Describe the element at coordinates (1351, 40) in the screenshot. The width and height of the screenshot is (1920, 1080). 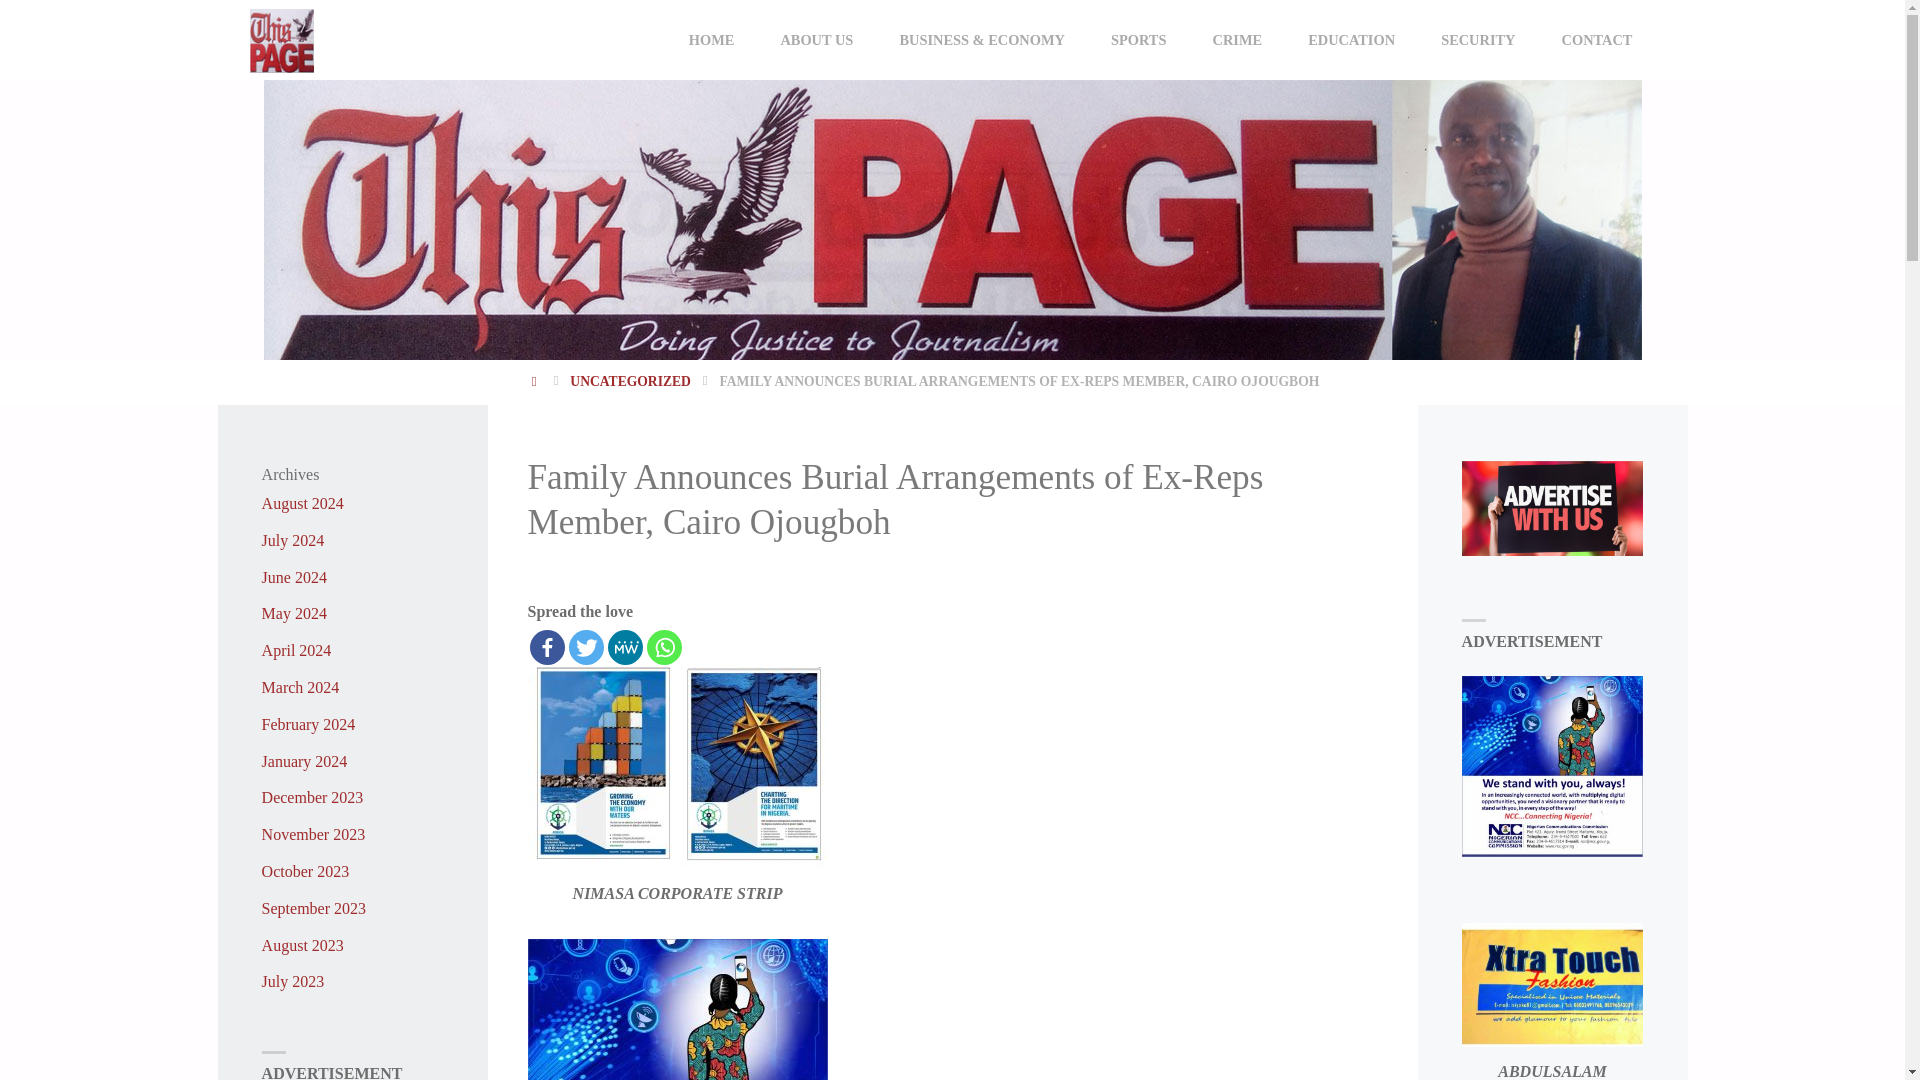
I see `EDUCATION` at that location.